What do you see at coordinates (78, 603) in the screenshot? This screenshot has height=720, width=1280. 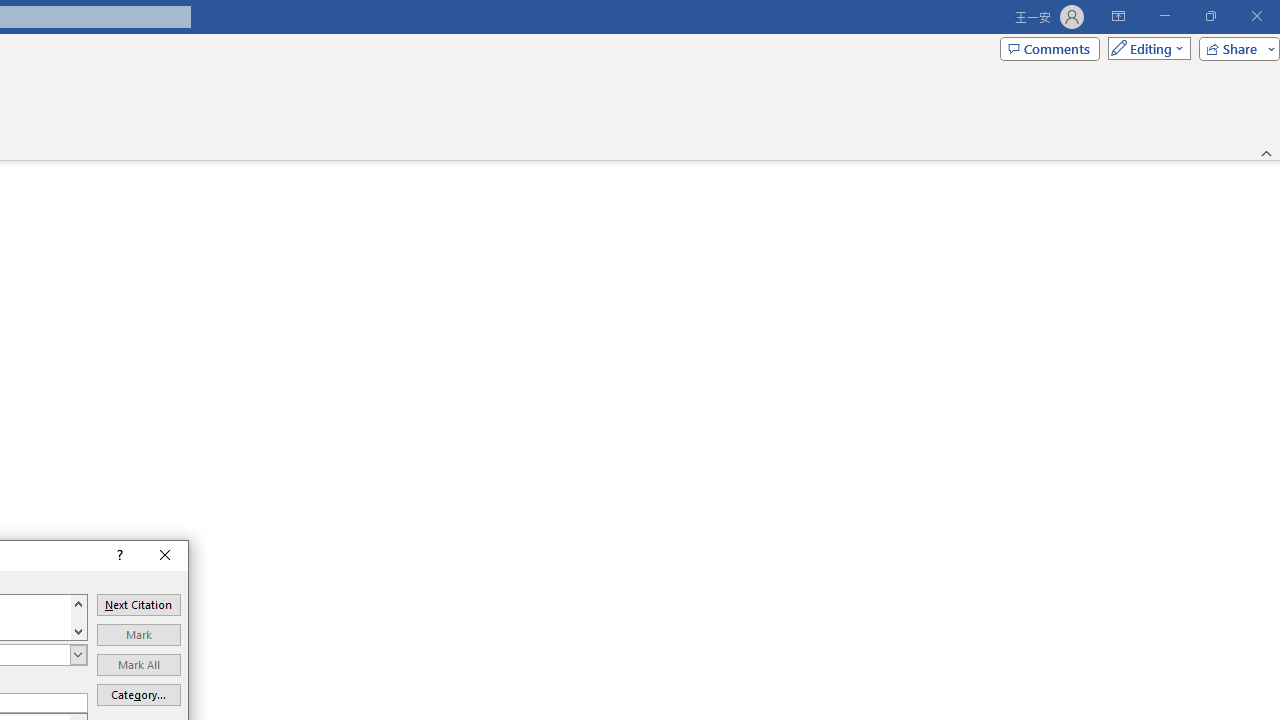 I see `Line up` at bounding box center [78, 603].